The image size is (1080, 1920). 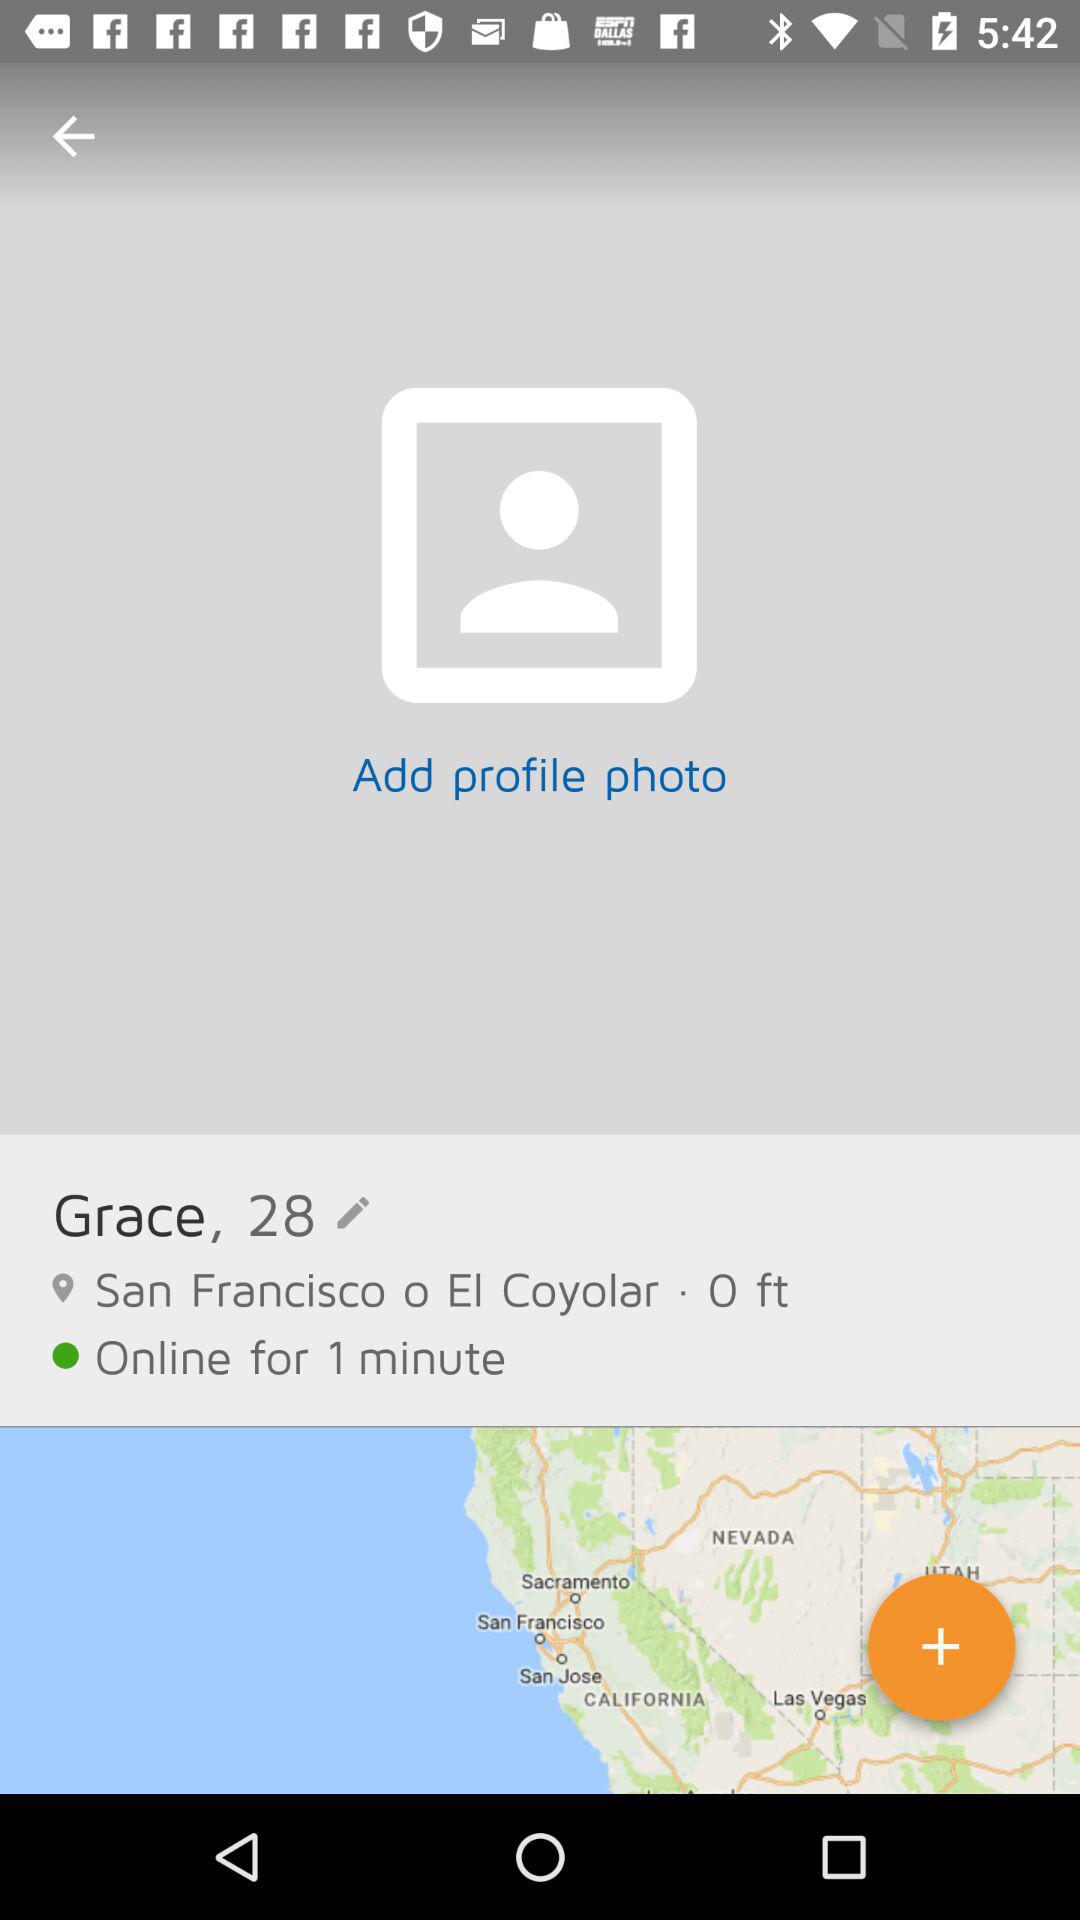 What do you see at coordinates (288, 1212) in the screenshot?
I see `flip until the , 28 icon` at bounding box center [288, 1212].